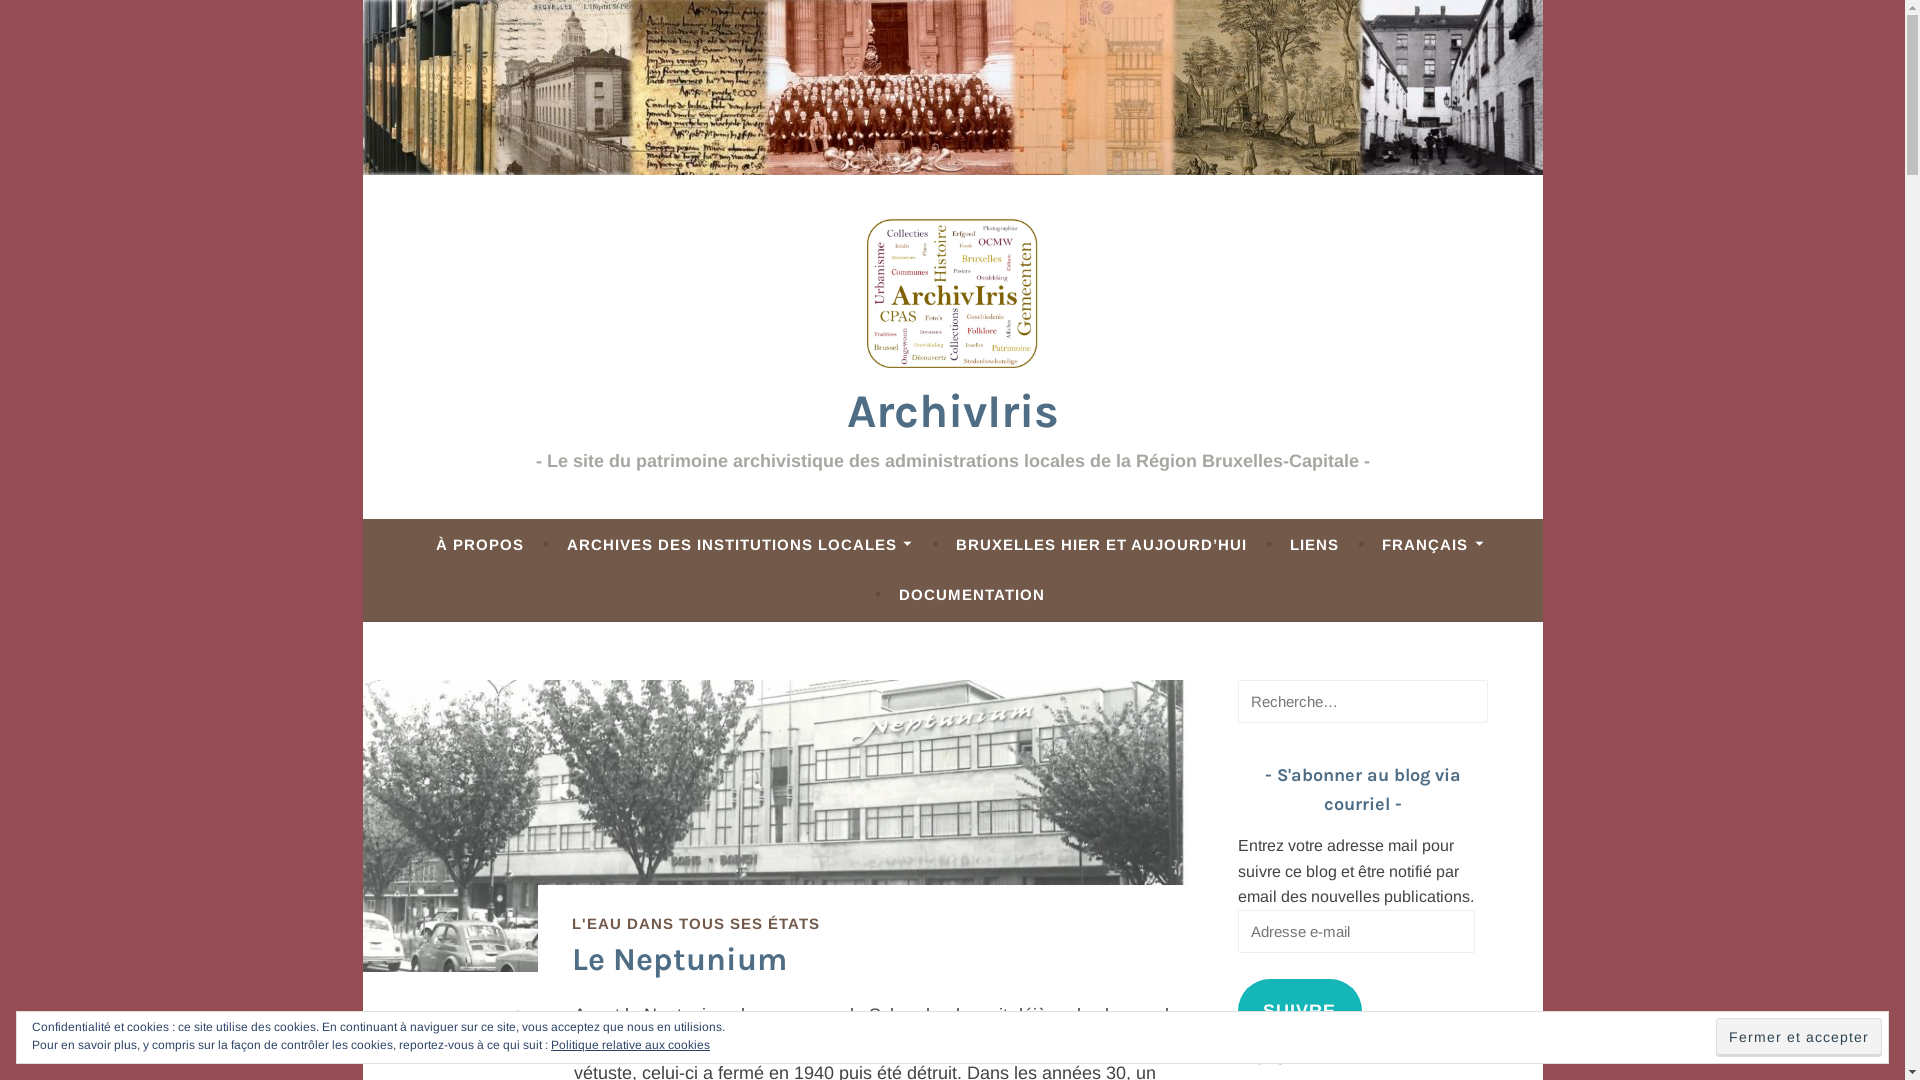  What do you see at coordinates (74, 20) in the screenshot?
I see `Rechercher` at bounding box center [74, 20].